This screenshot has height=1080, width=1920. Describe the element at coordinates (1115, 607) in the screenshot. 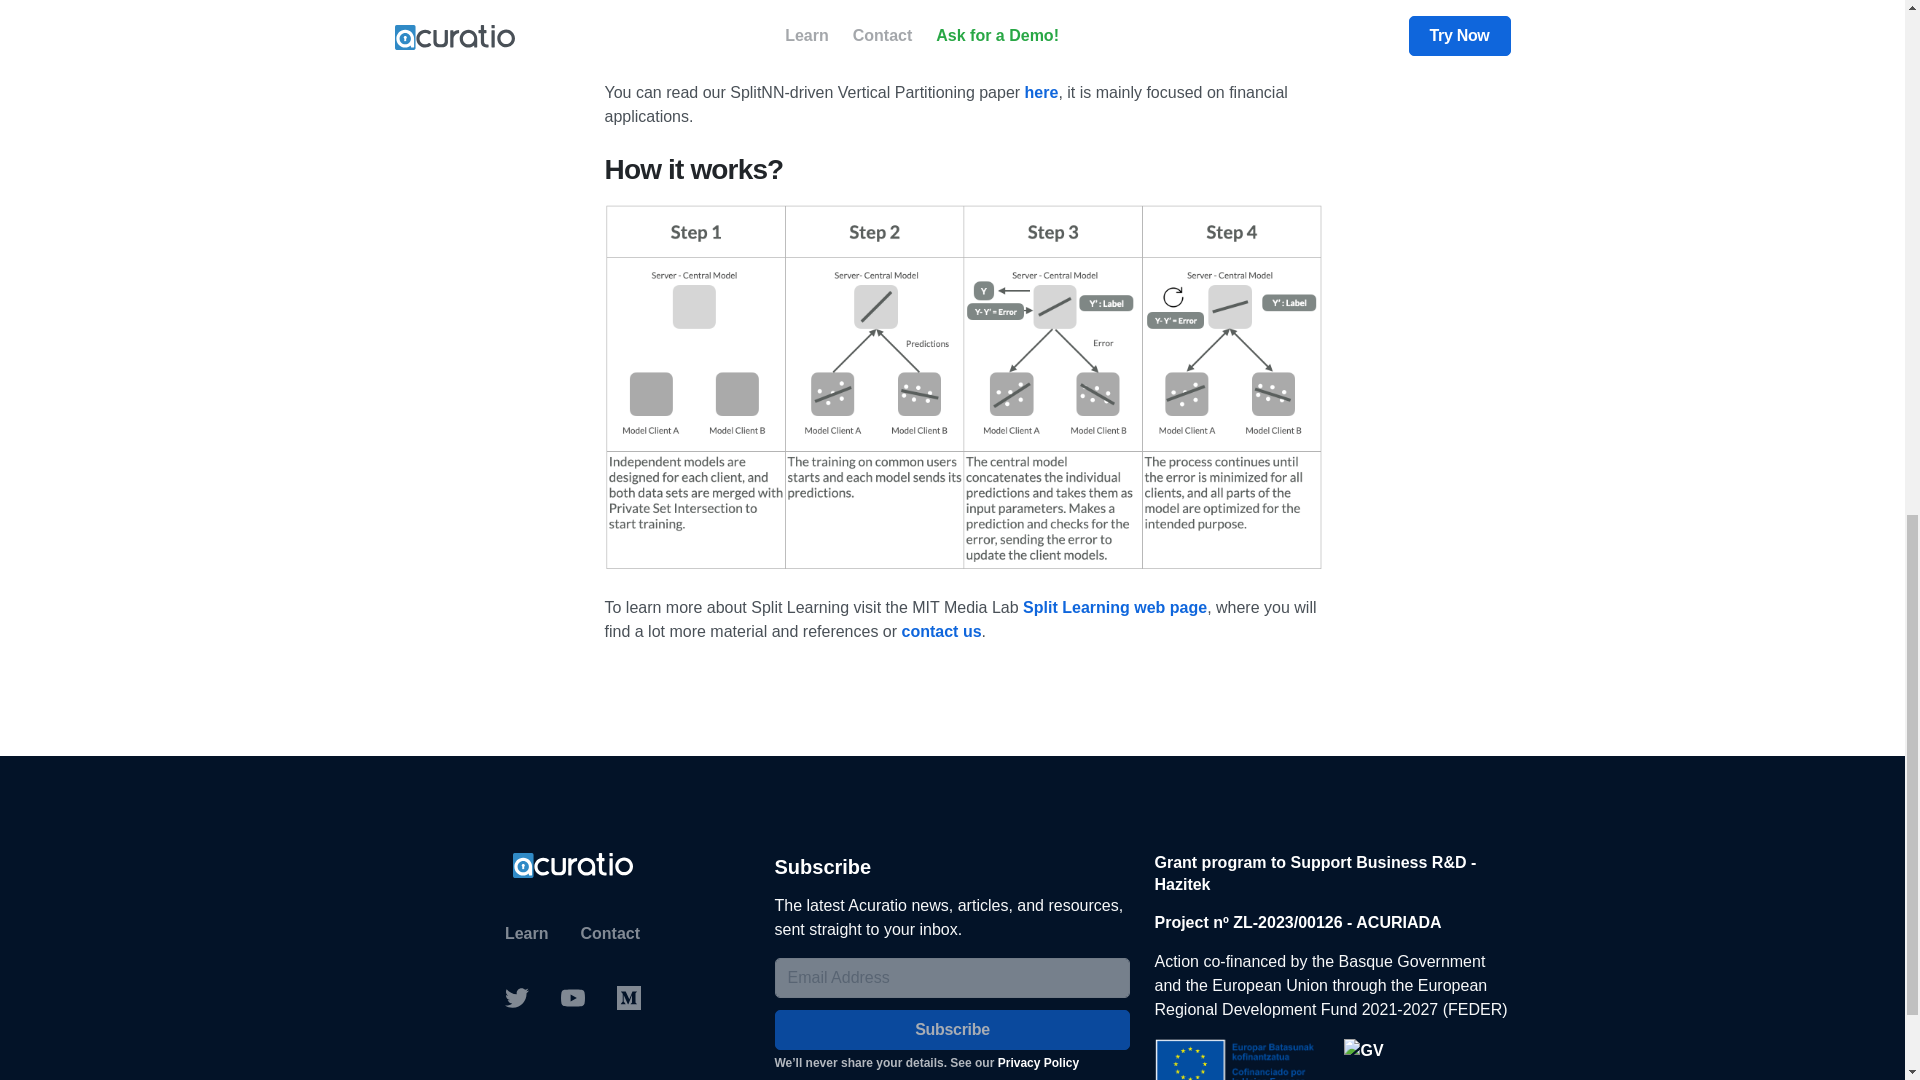

I see `Split Learning web page` at that location.